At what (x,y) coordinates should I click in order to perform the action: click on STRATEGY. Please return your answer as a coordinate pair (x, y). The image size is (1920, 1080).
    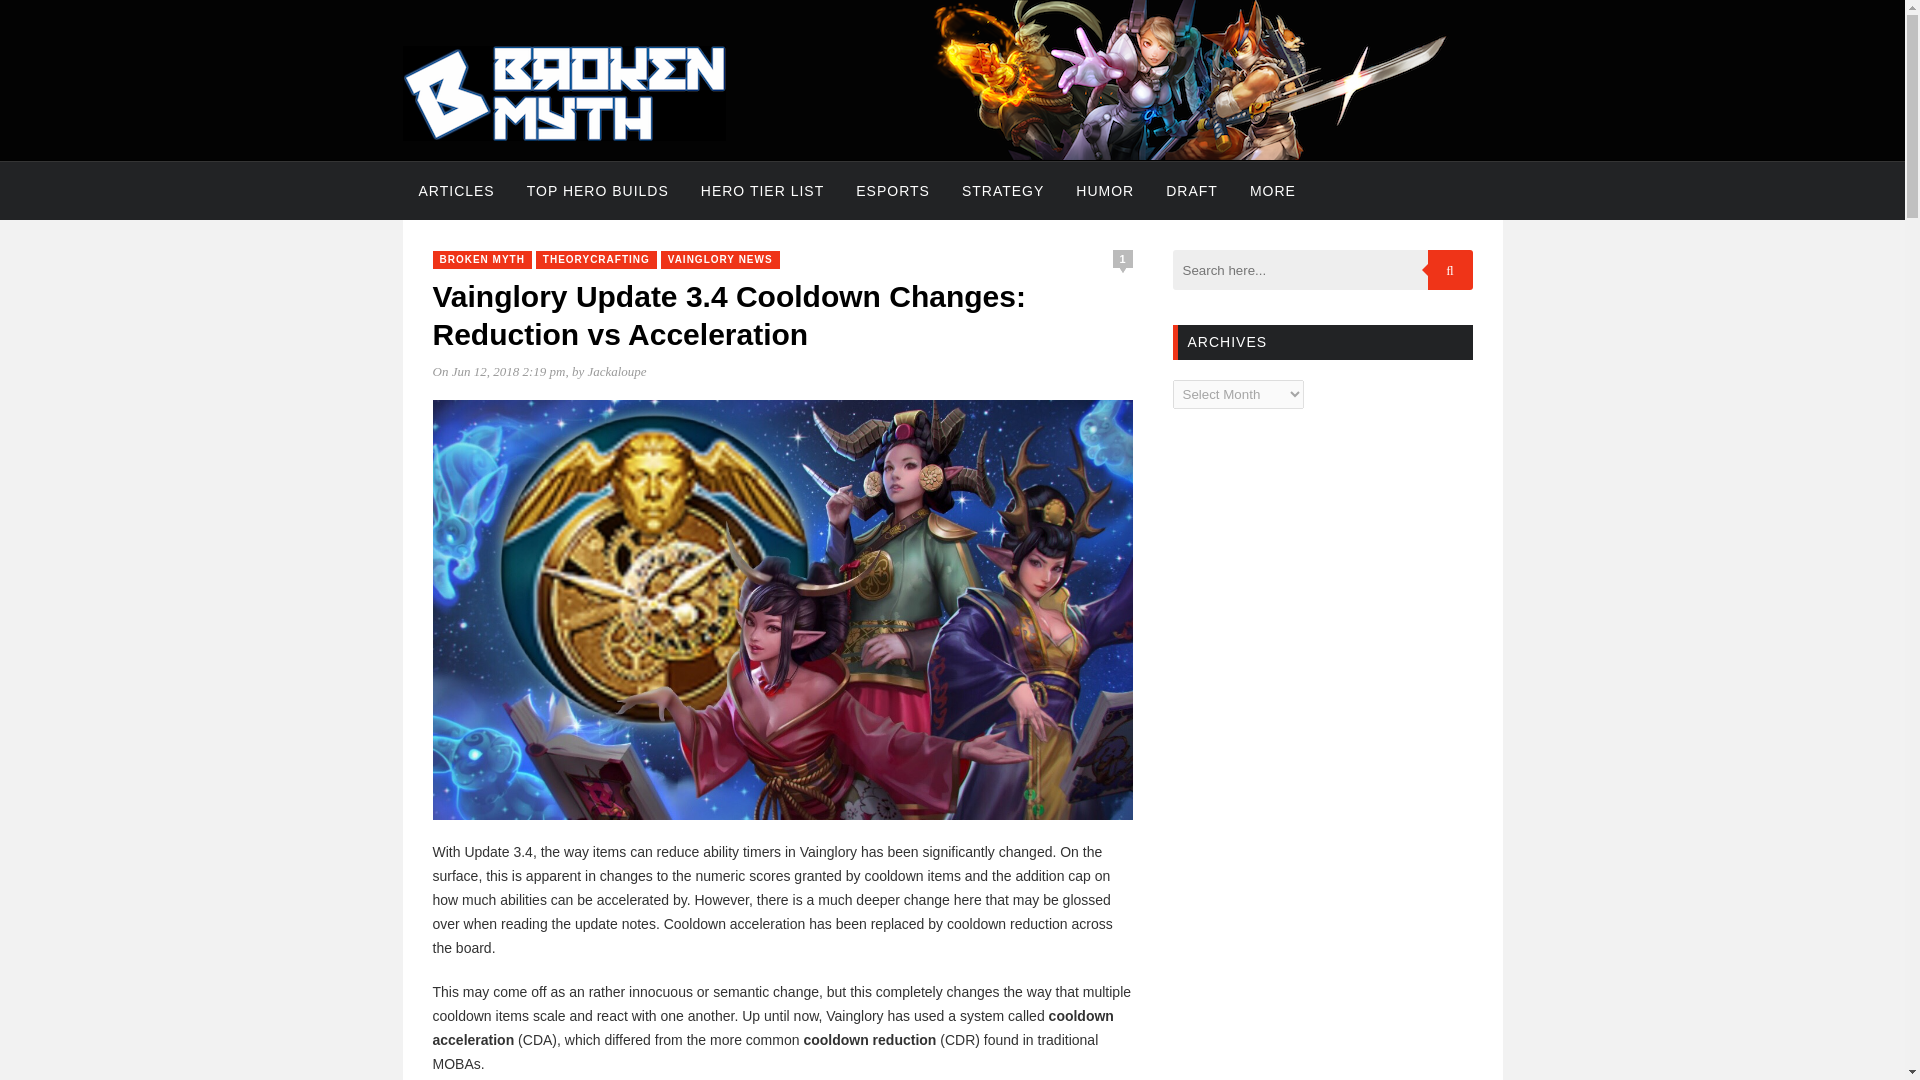
    Looking at the image, I should click on (1002, 191).